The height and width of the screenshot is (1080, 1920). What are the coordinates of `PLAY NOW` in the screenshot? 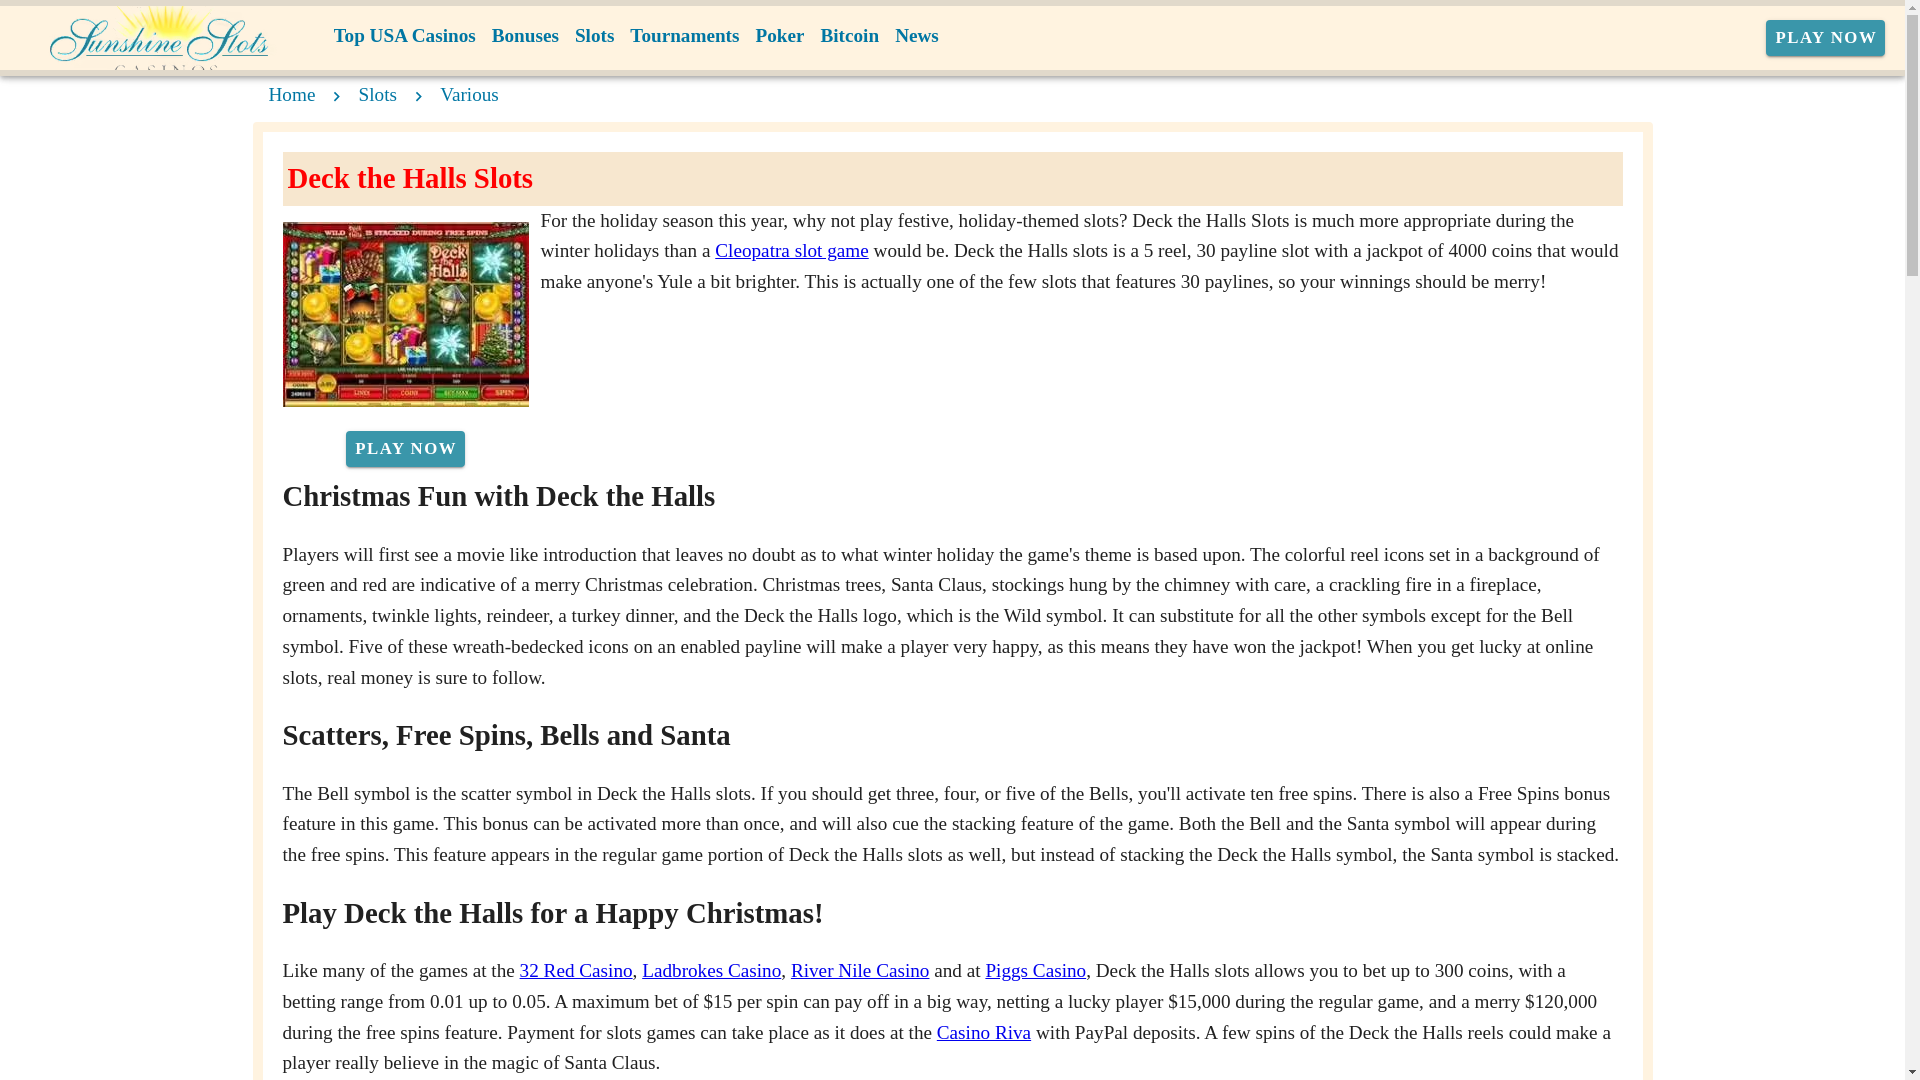 It's located at (404, 448).